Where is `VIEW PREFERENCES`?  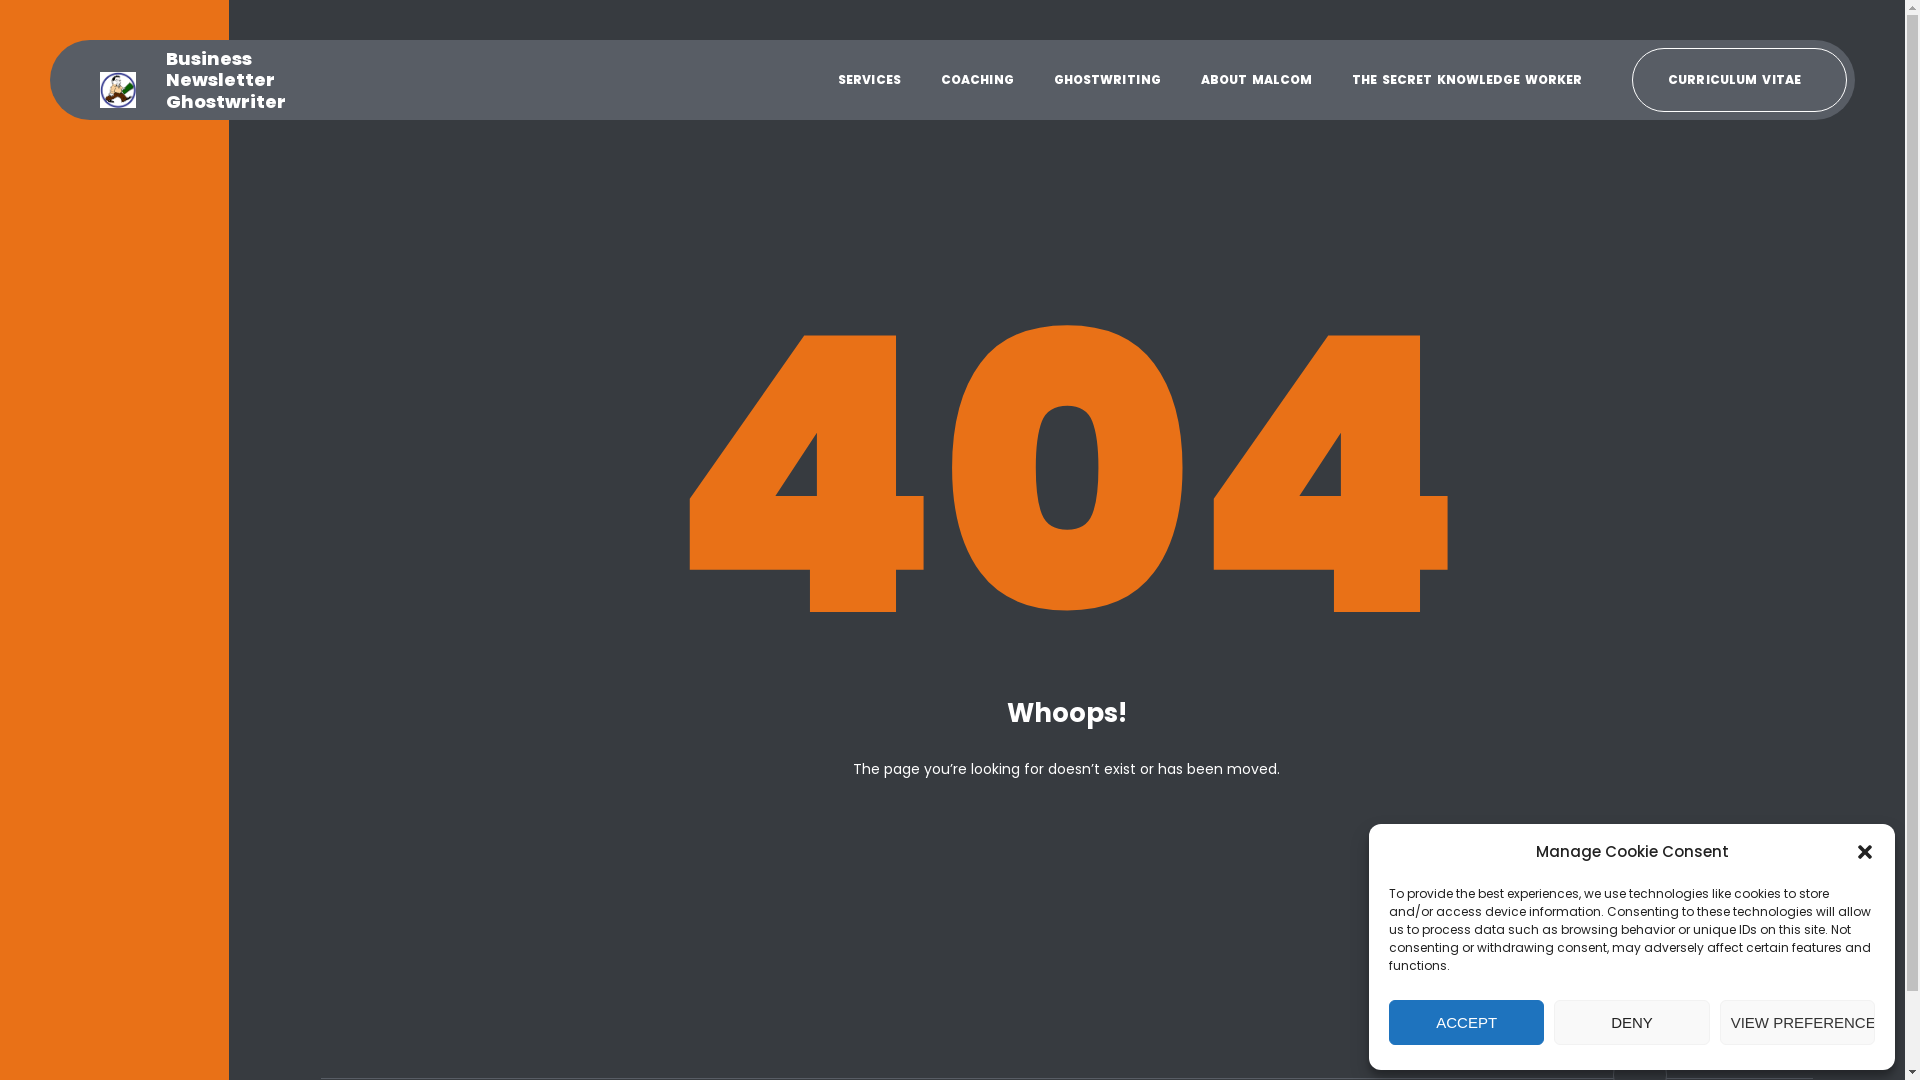 VIEW PREFERENCES is located at coordinates (1798, 1022).